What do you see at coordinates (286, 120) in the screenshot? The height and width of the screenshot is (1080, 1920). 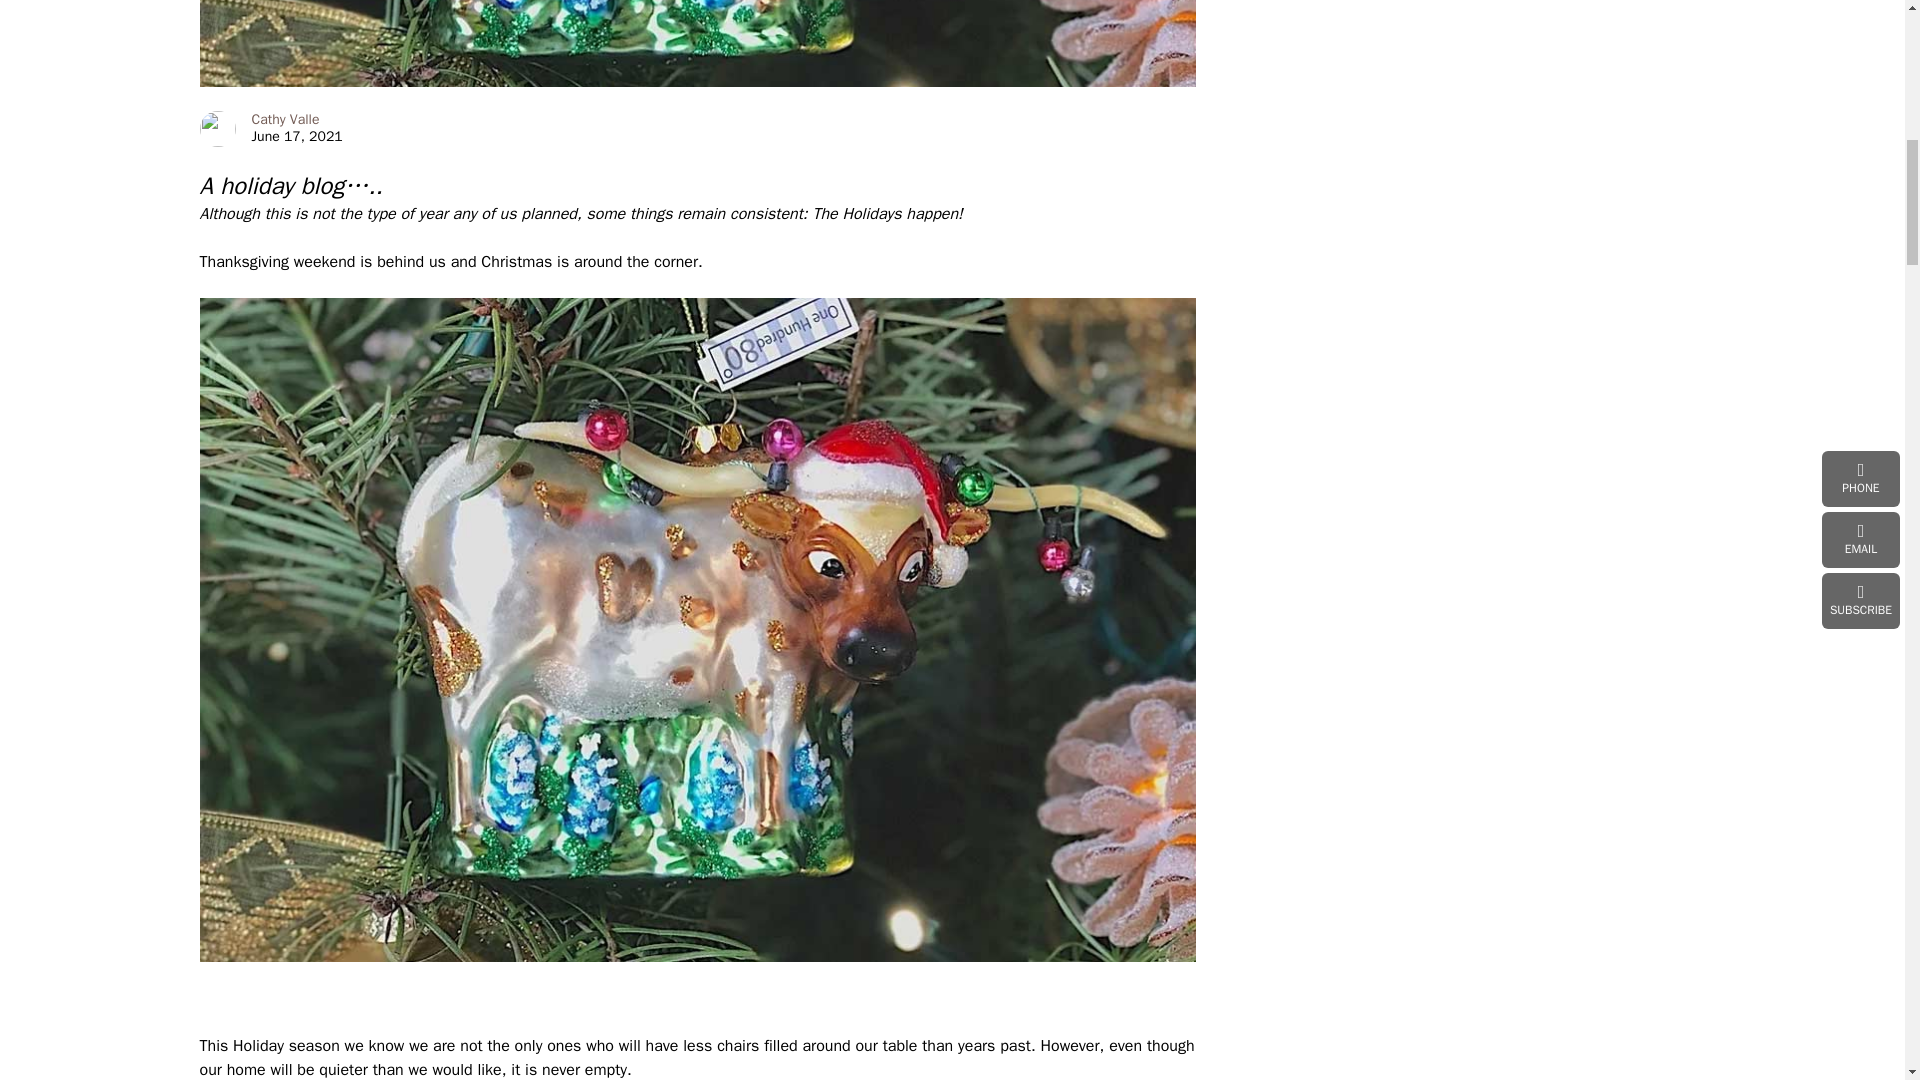 I see `Cathy Valle` at bounding box center [286, 120].